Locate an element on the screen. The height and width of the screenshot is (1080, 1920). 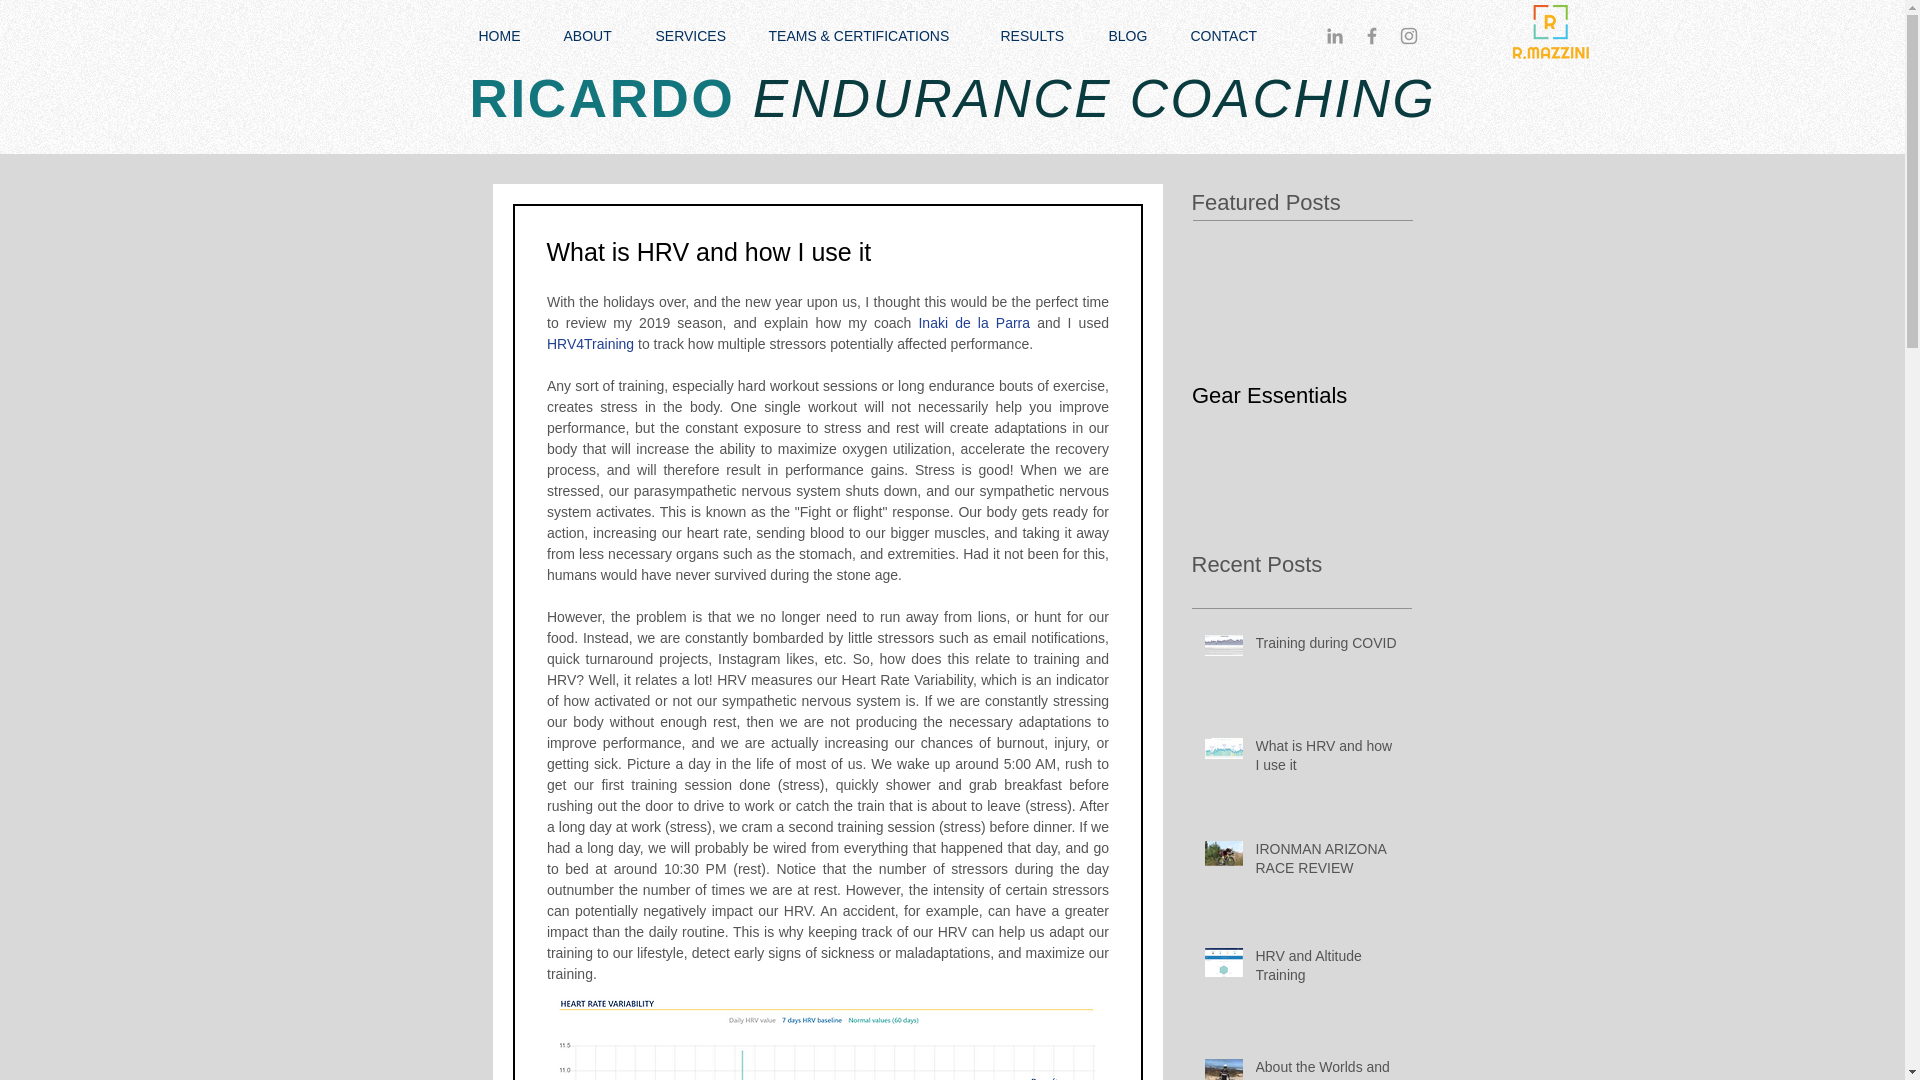
RESULTS is located at coordinates (1040, 36).